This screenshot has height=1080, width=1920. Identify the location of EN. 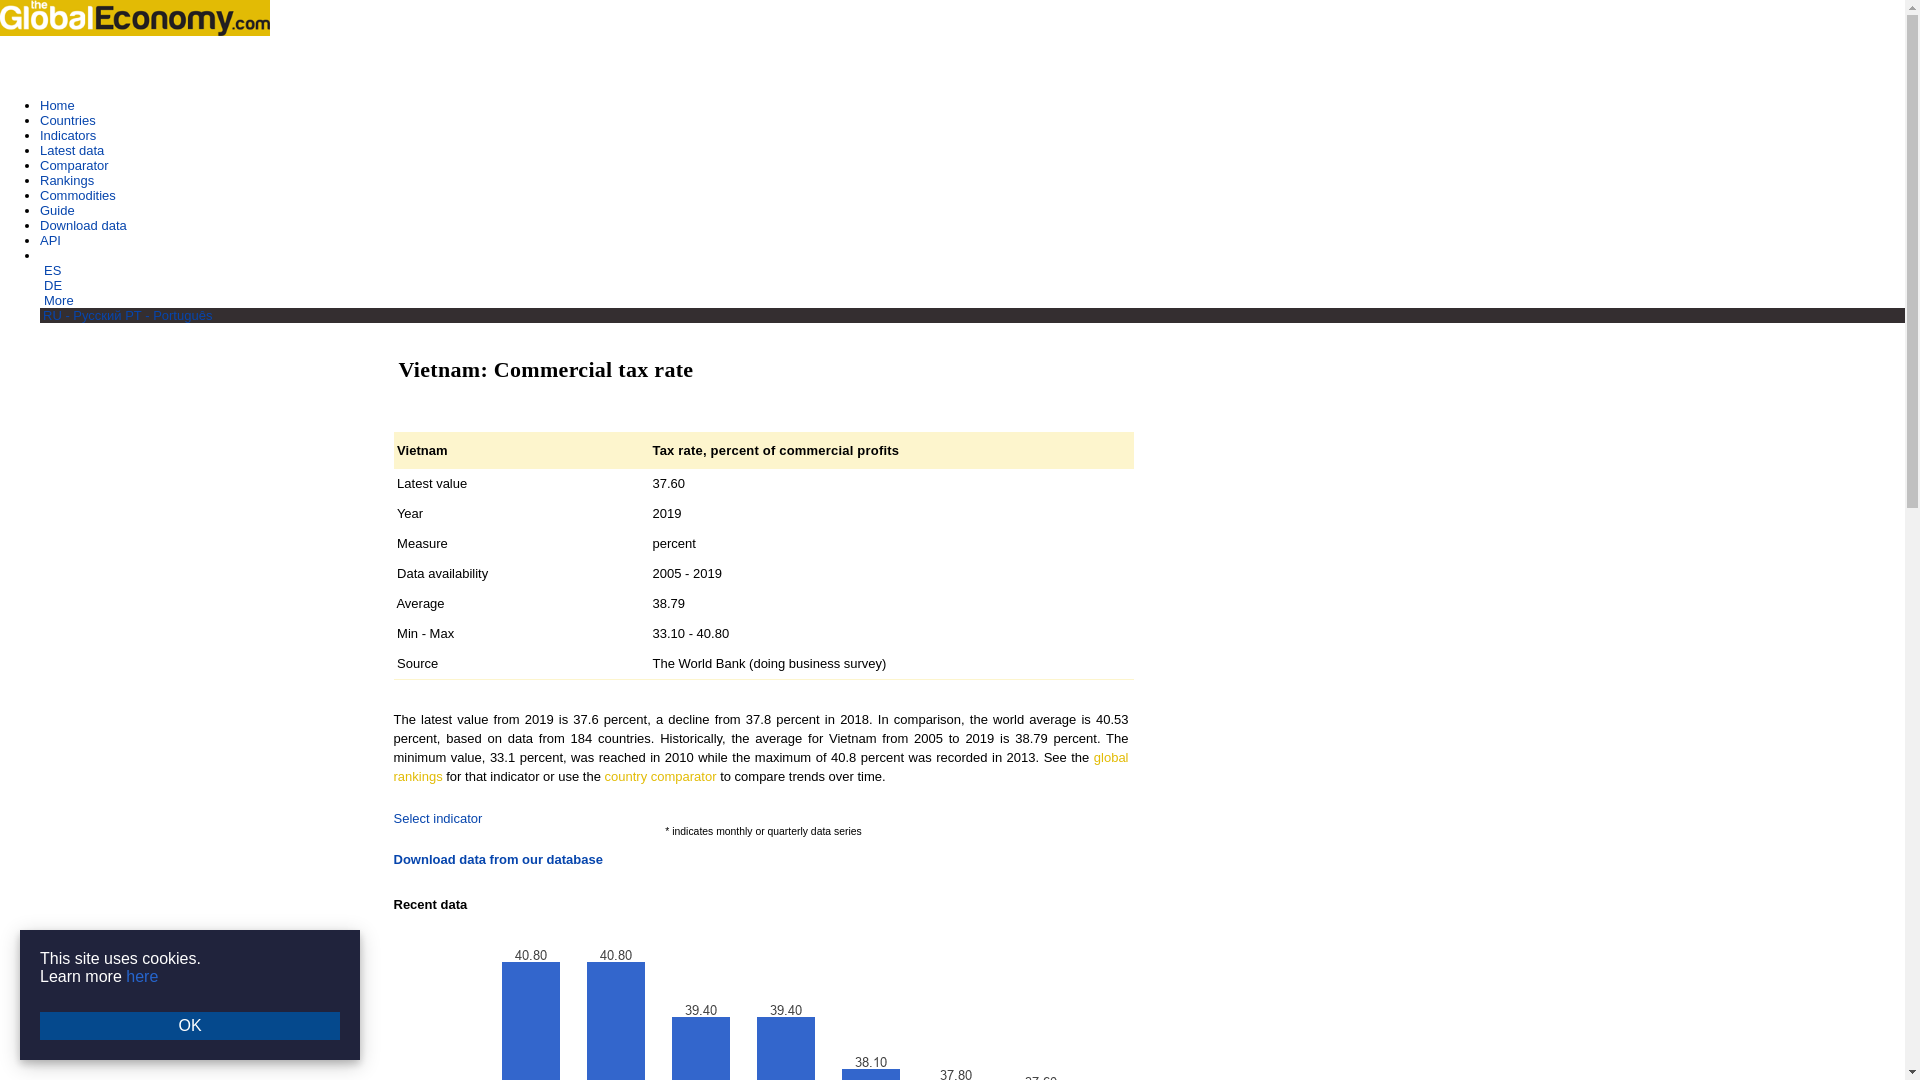
(50, 256).